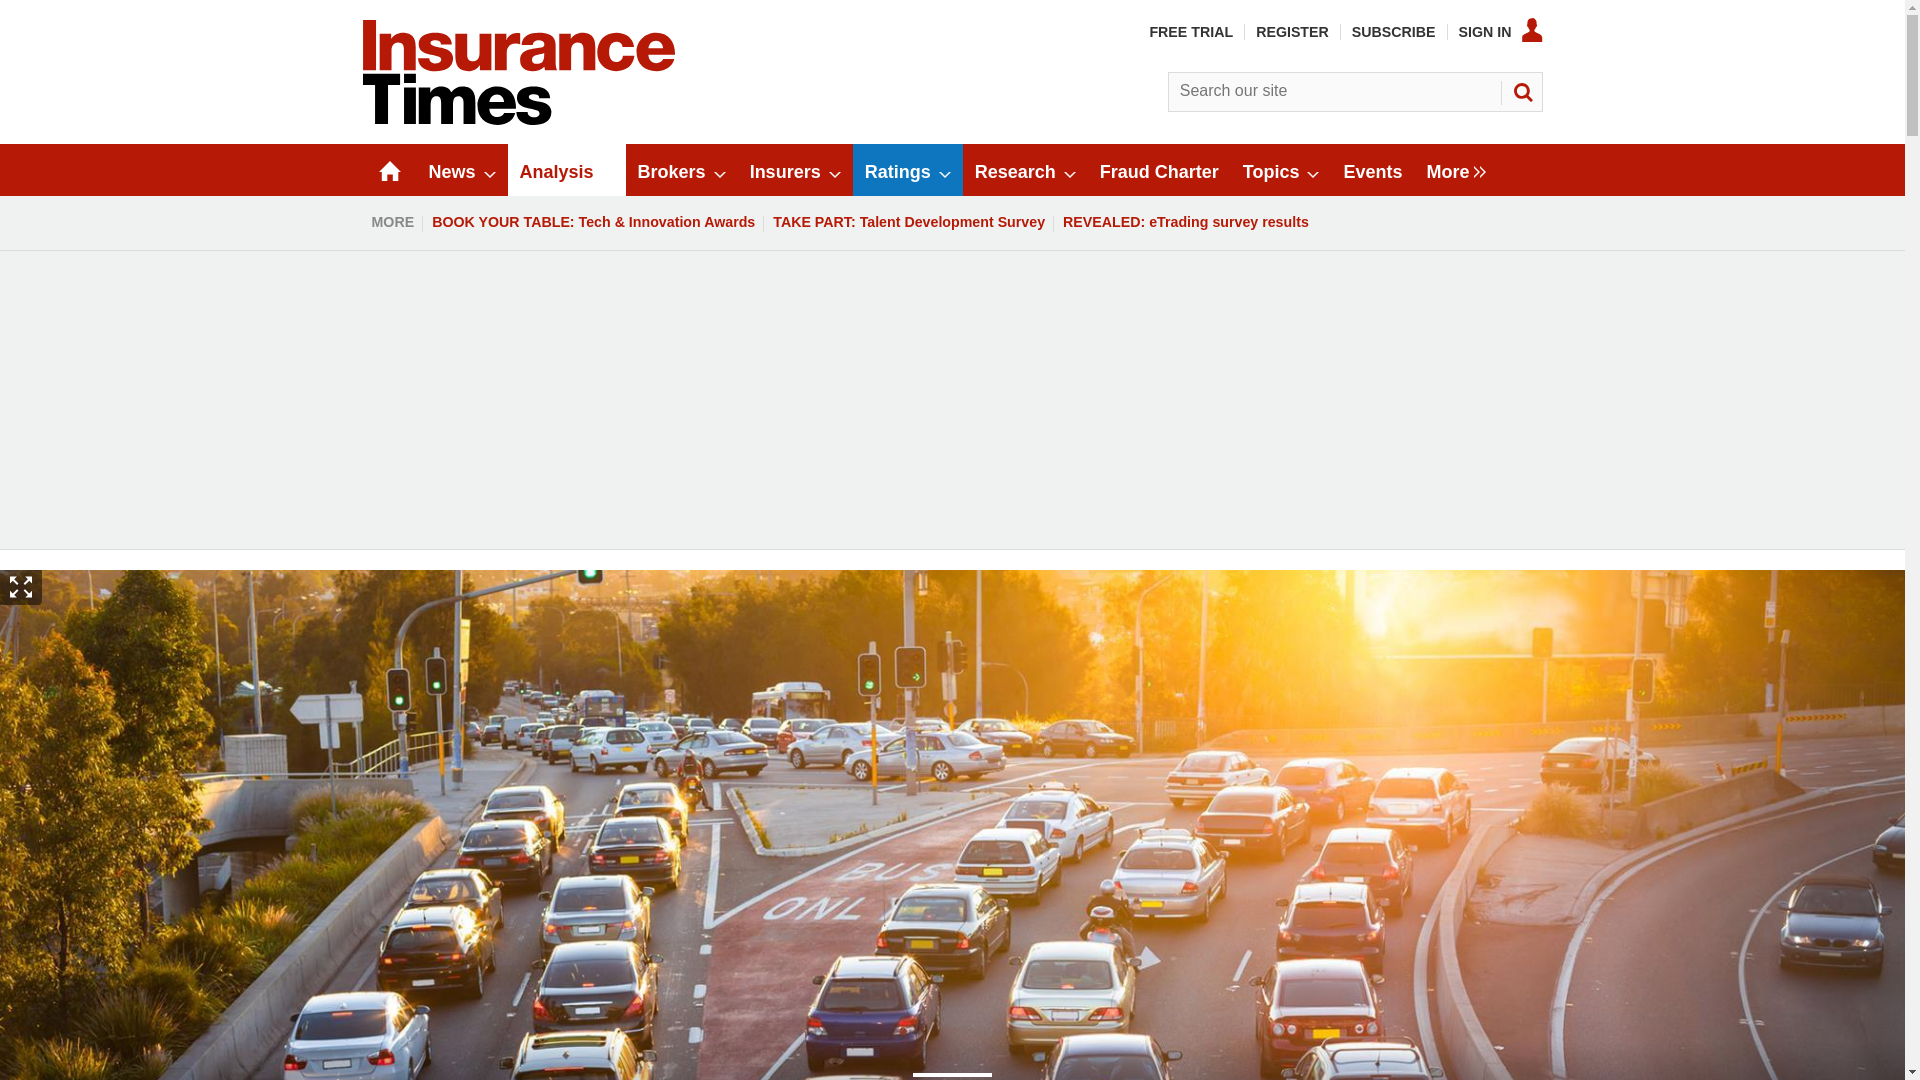 The image size is (1920, 1080). Describe the element at coordinates (1292, 31) in the screenshot. I see `REGISTER` at that location.